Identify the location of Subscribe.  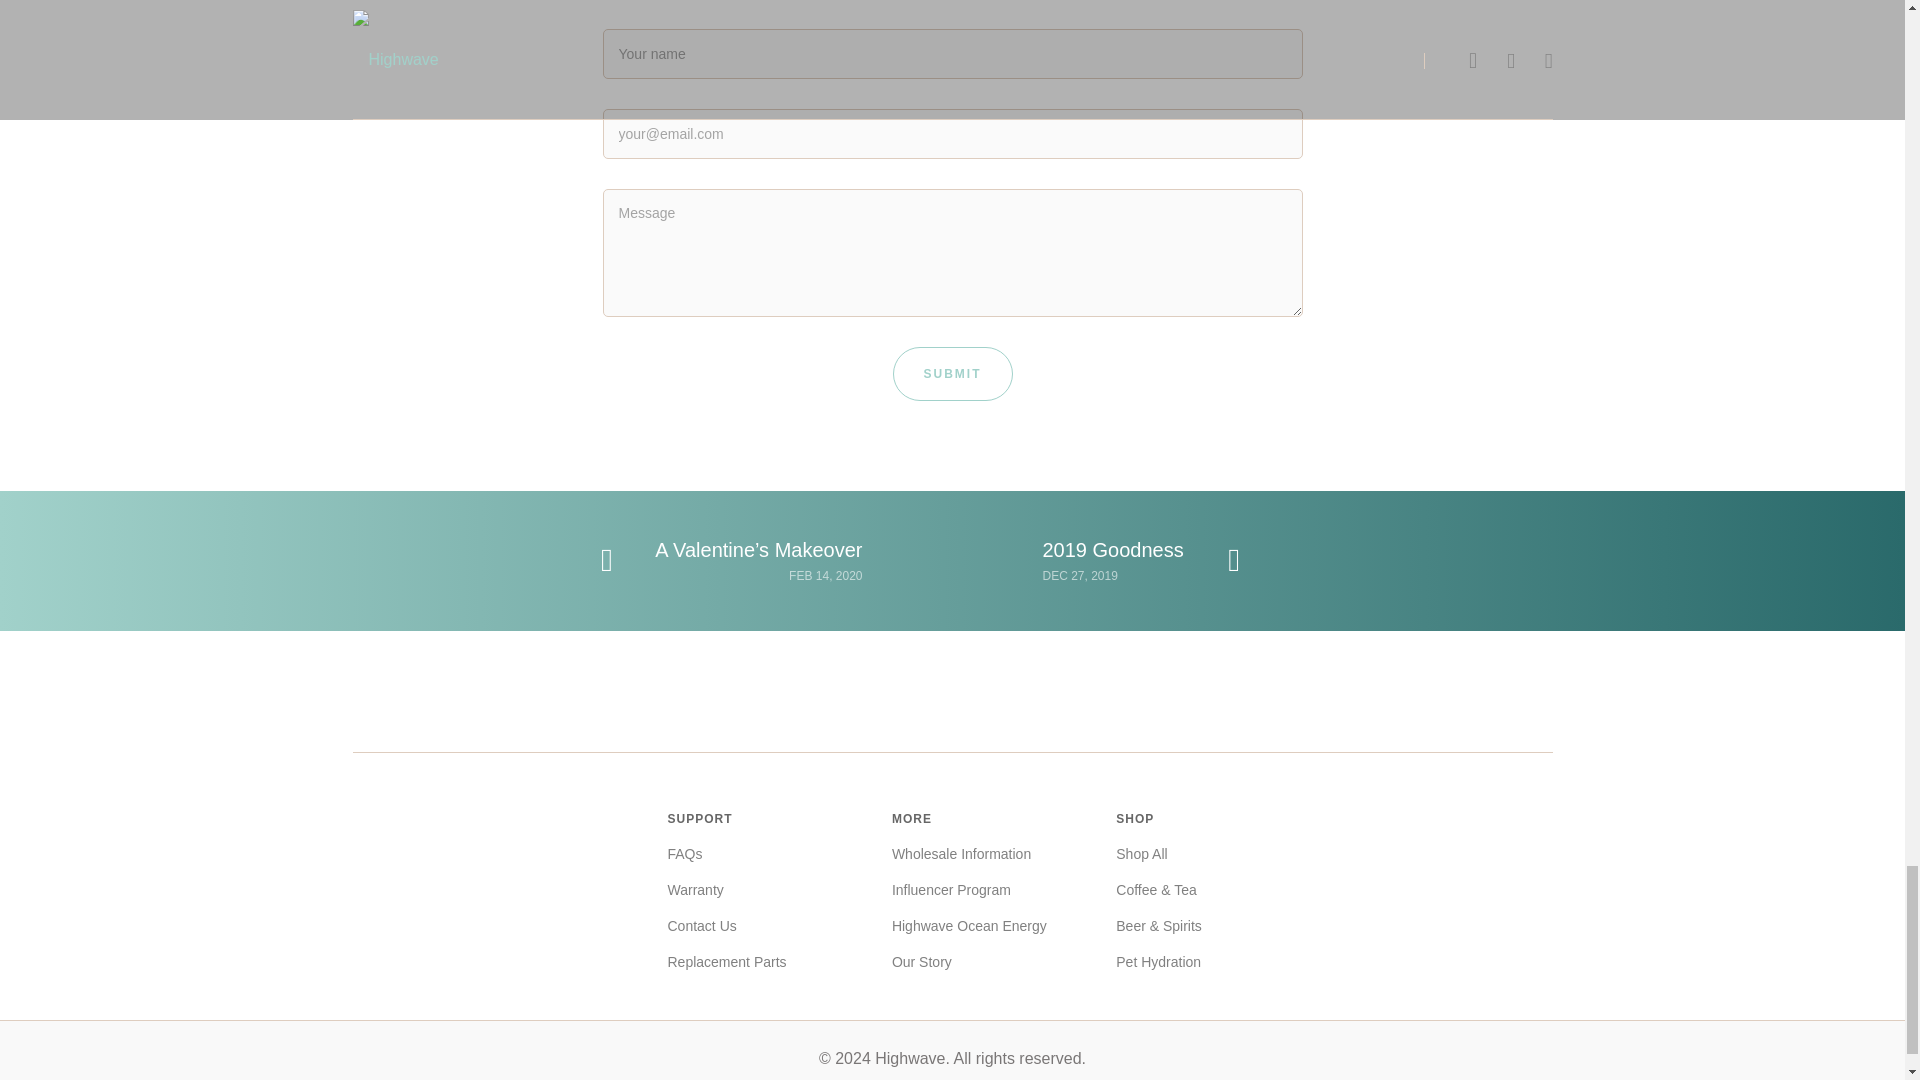
(1326, 1026).